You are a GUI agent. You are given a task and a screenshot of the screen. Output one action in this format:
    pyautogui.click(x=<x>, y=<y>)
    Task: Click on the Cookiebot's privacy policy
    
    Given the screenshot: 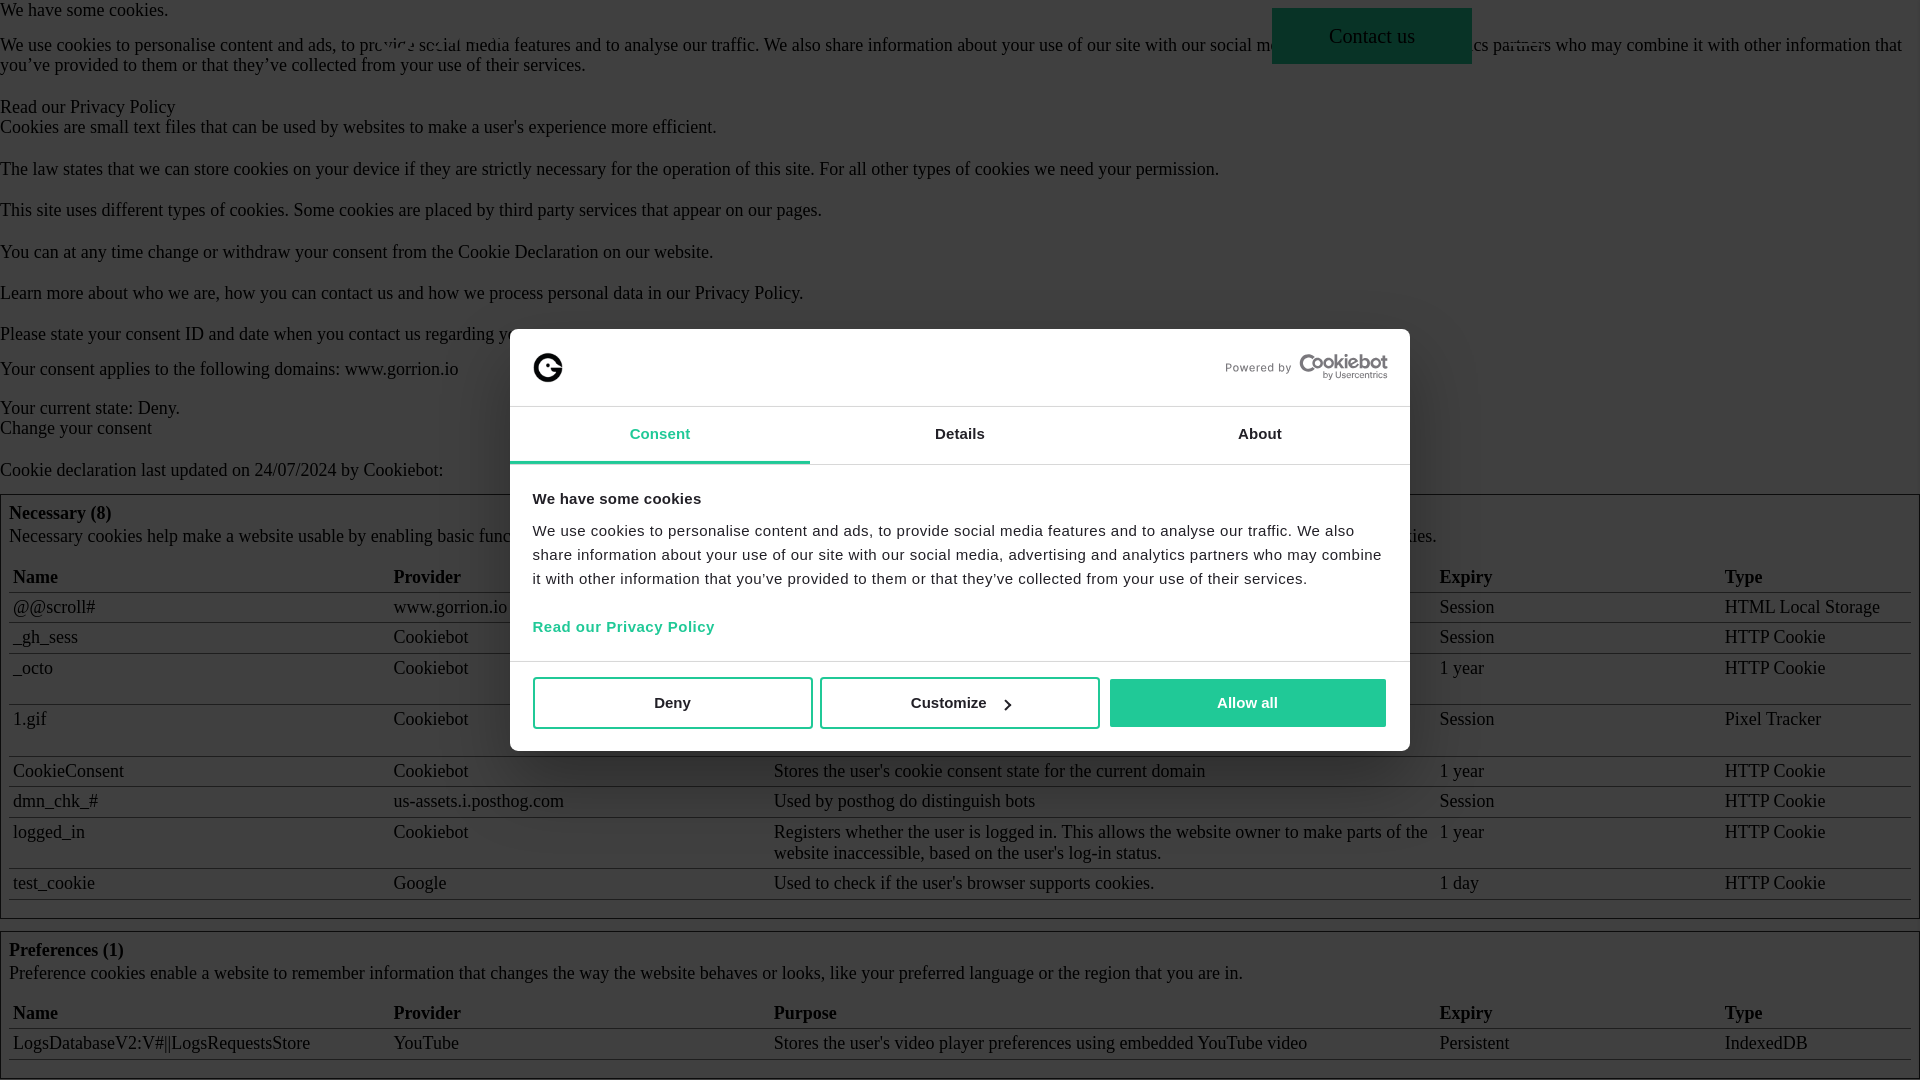 What is the action you would take?
    pyautogui.click(x=430, y=718)
    